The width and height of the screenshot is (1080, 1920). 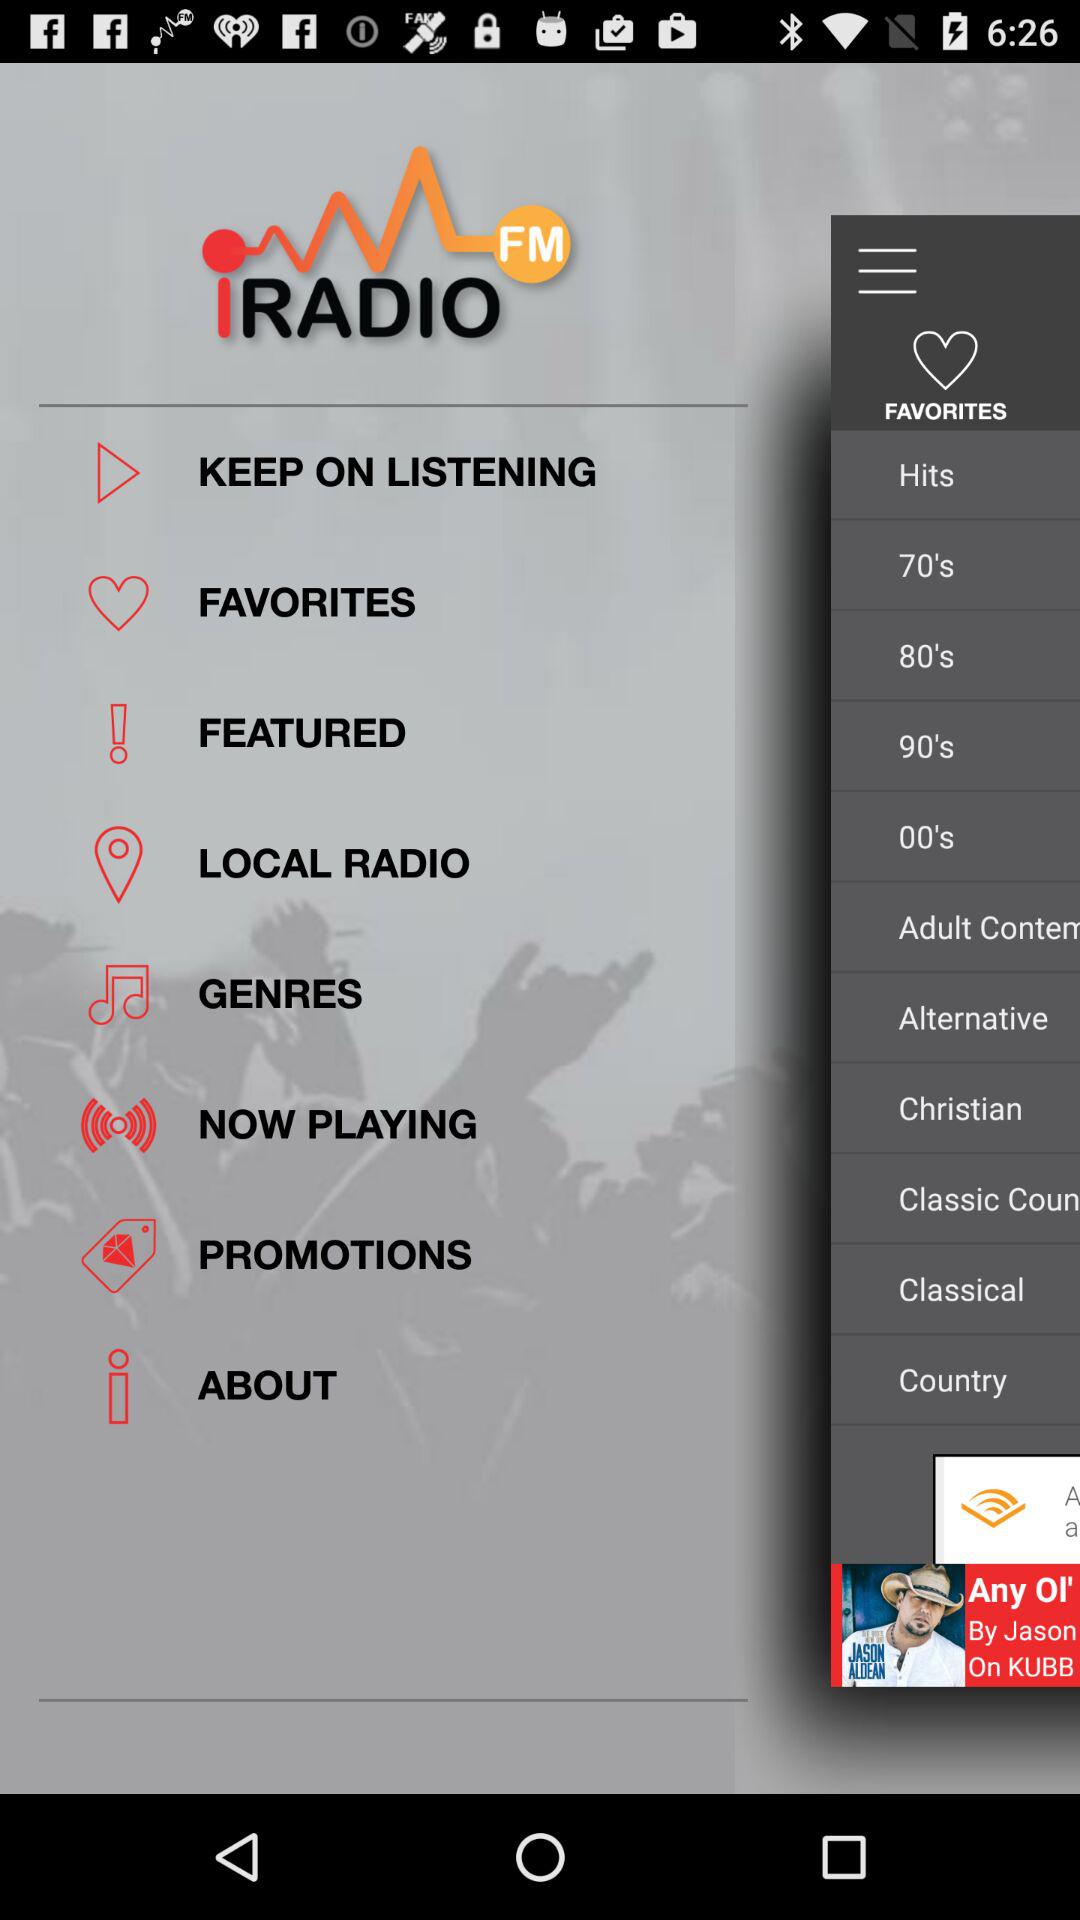 I want to click on scroll to about app, so click(x=466, y=1386).